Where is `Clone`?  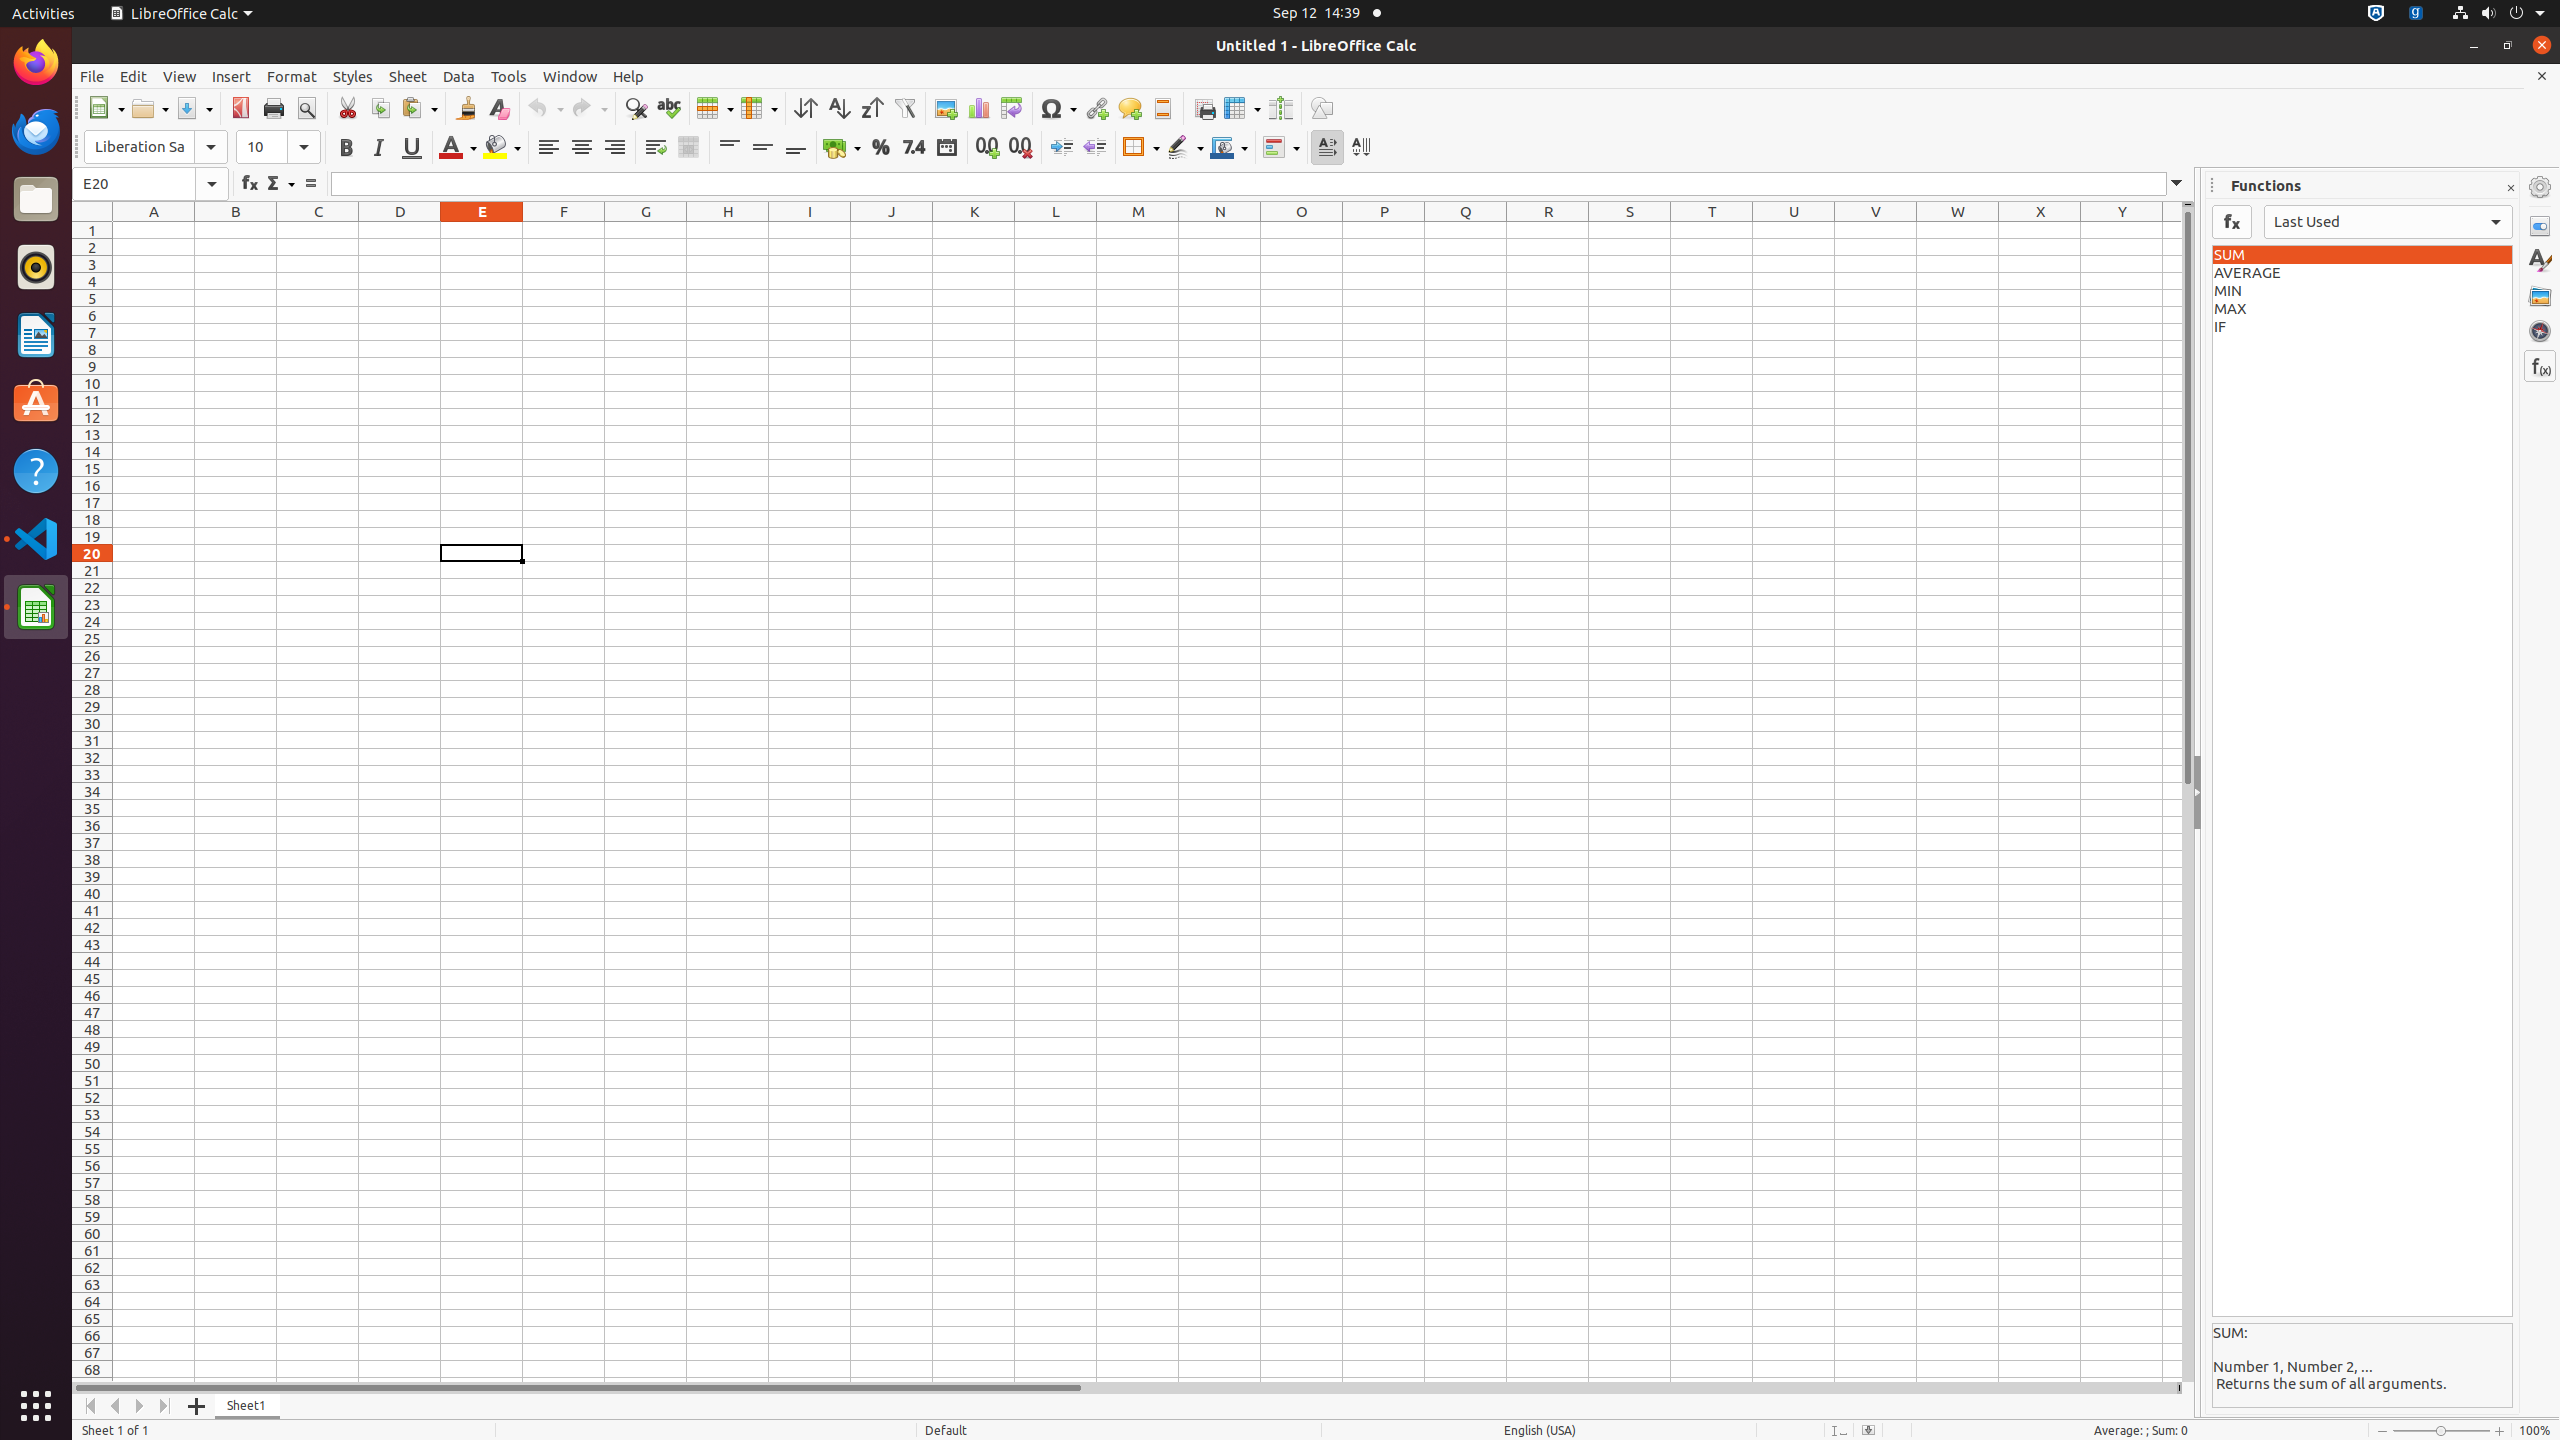
Clone is located at coordinates (466, 108).